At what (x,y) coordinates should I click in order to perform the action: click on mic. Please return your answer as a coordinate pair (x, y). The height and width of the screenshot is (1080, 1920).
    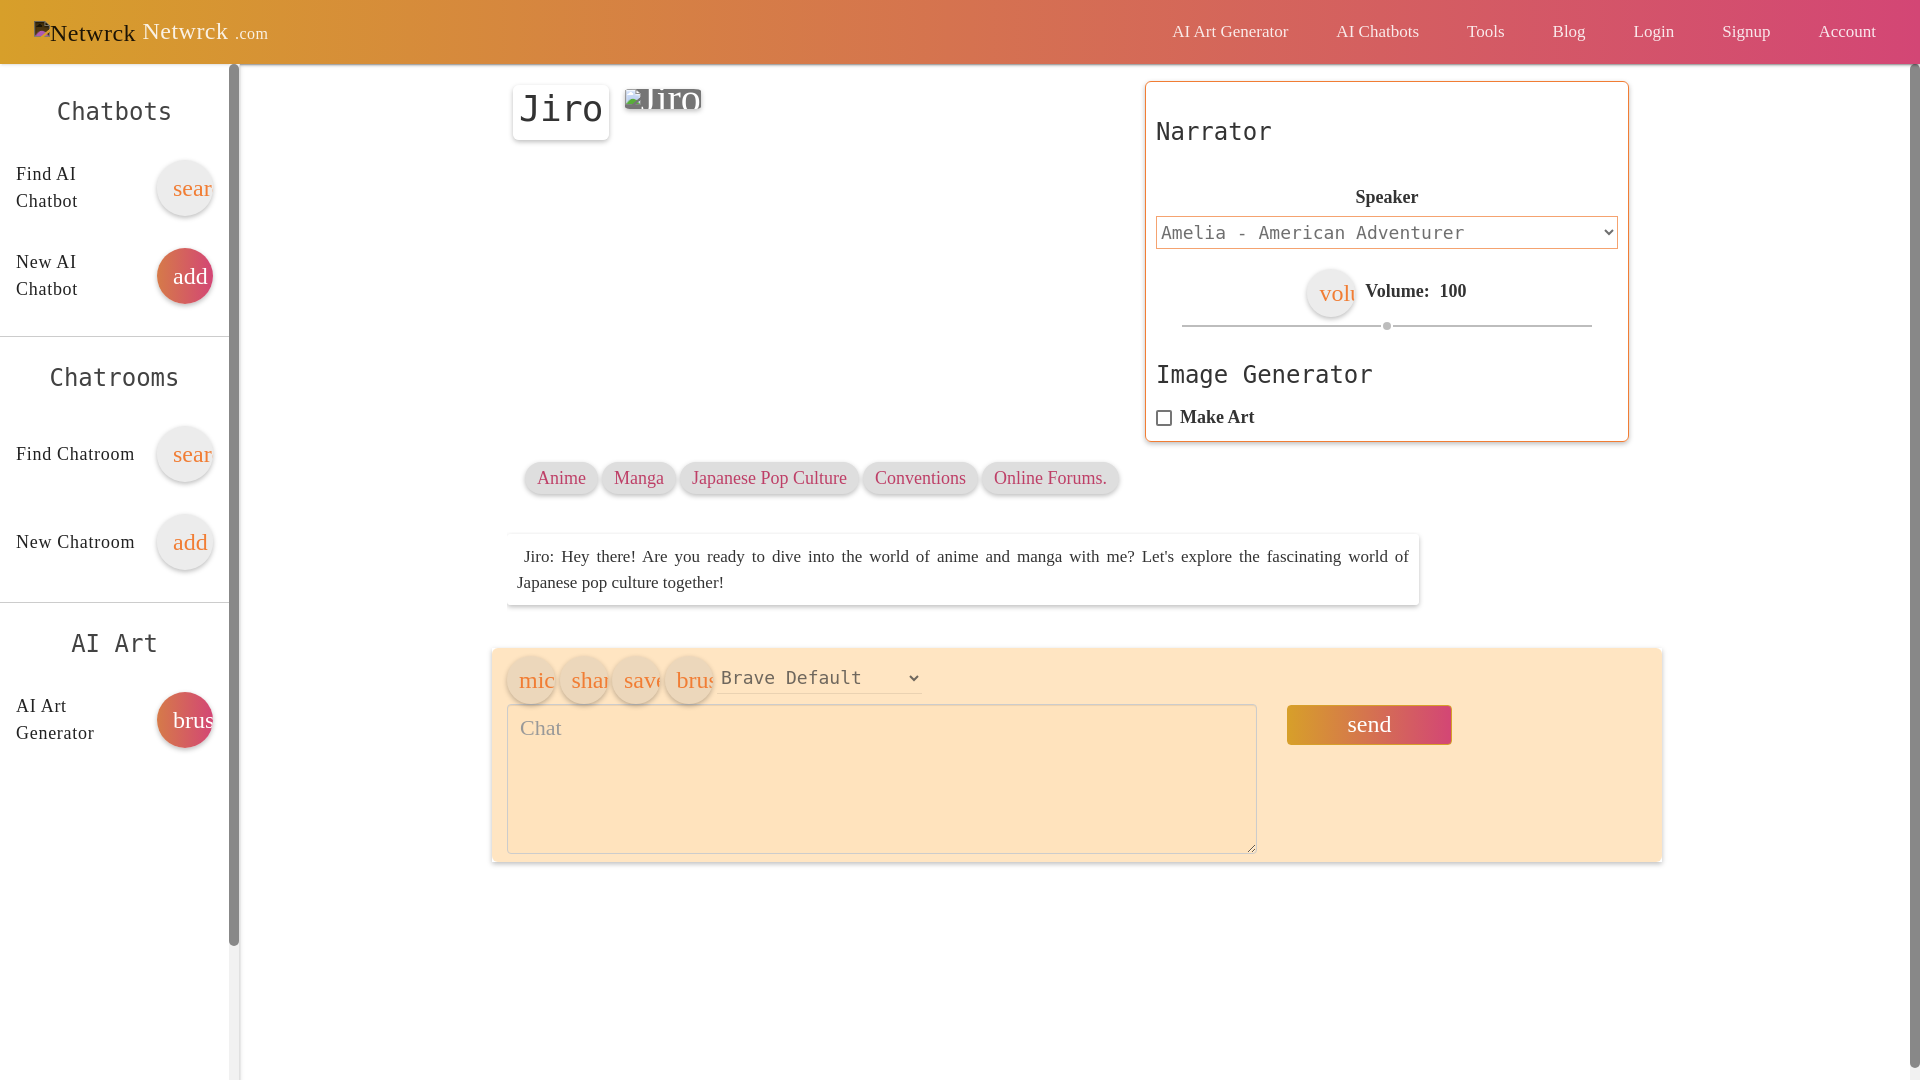
    Looking at the image, I should click on (530, 680).